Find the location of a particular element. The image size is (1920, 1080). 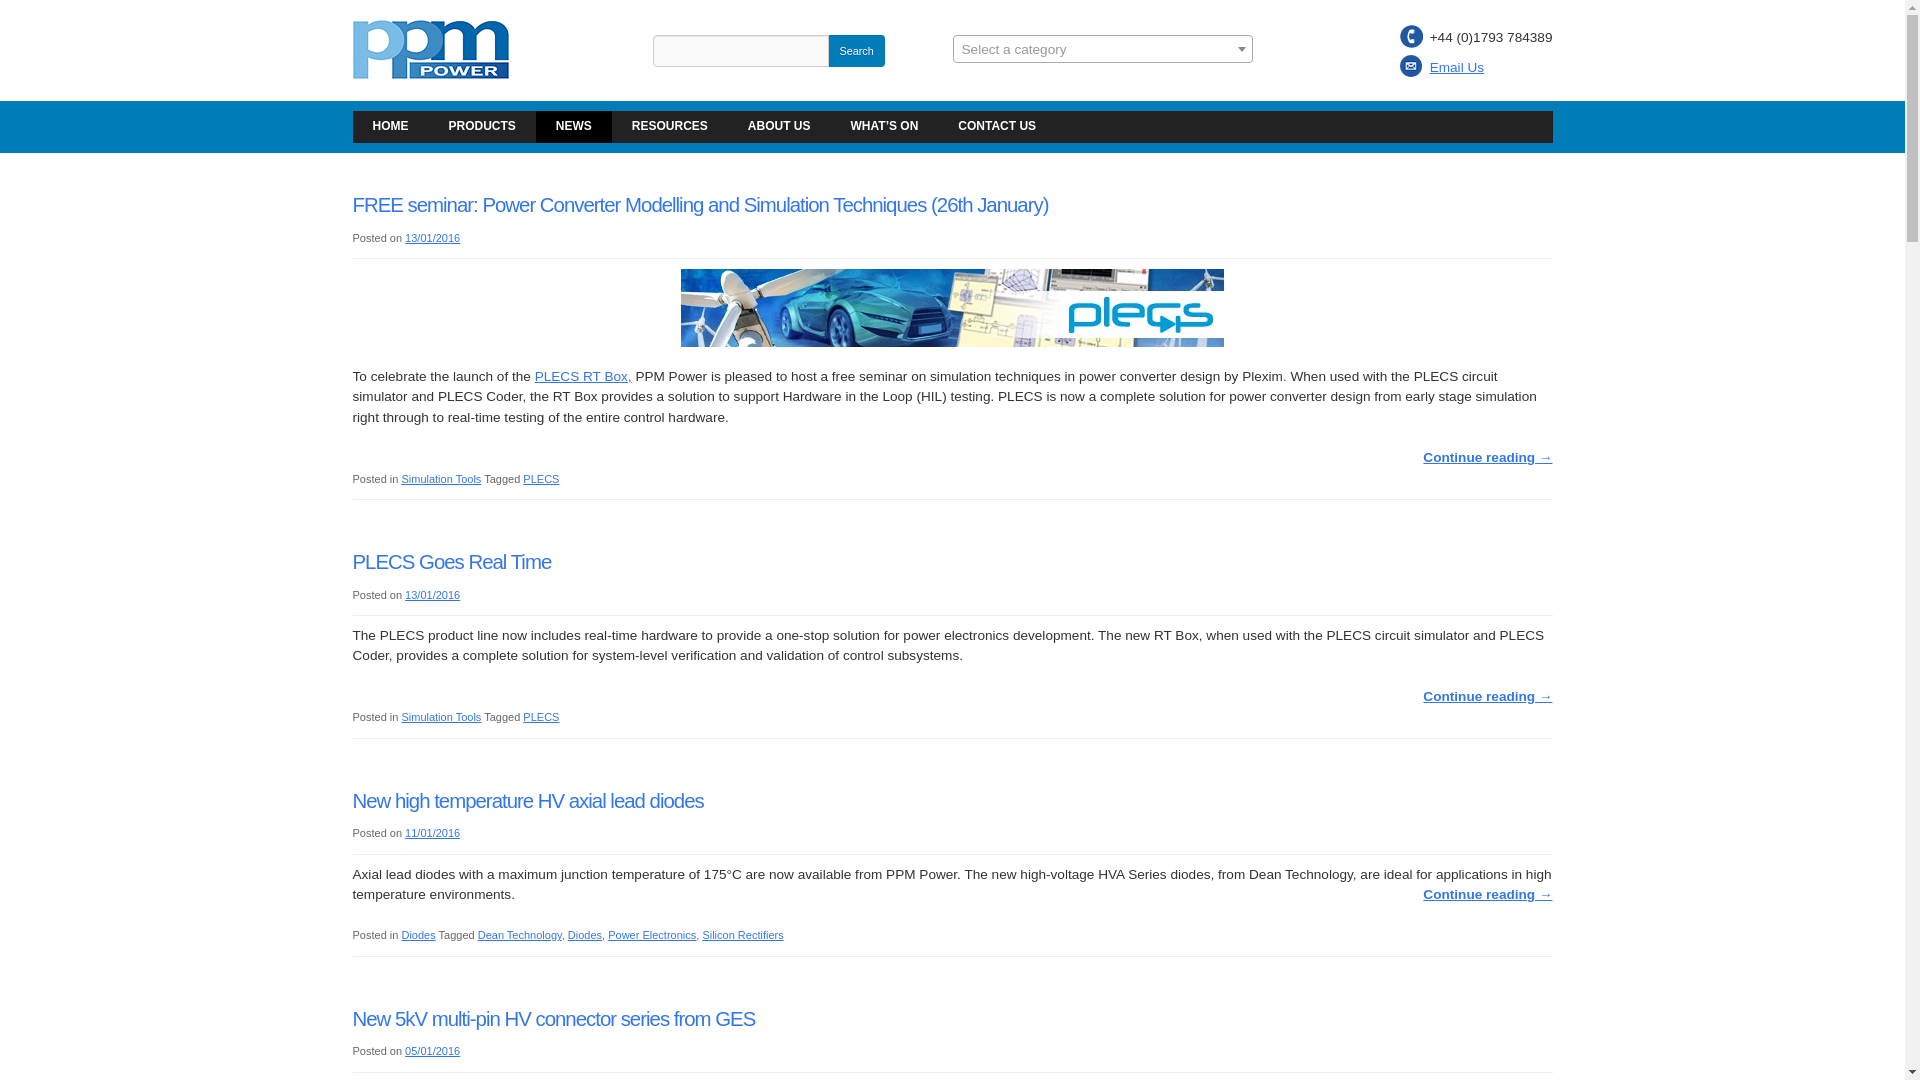

Email Us is located at coordinates (1457, 67).